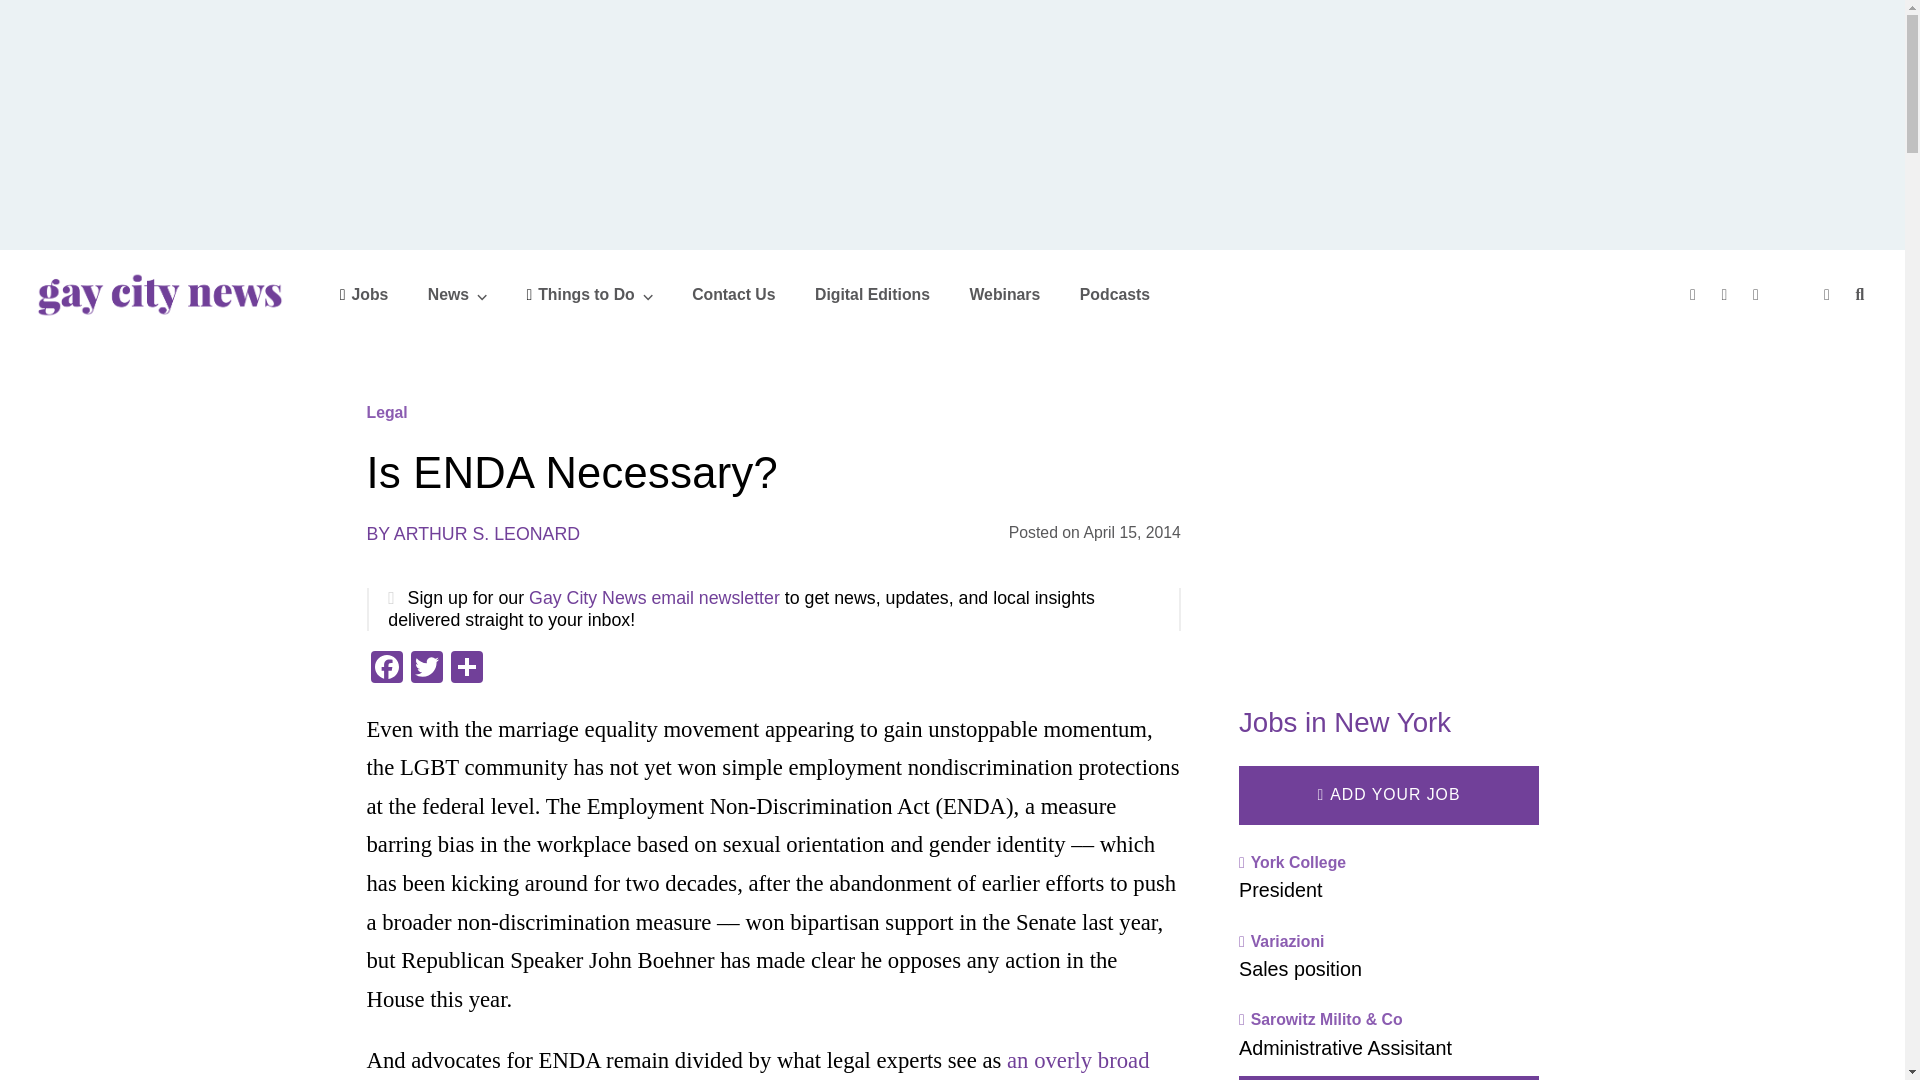  What do you see at coordinates (1004, 294) in the screenshot?
I see `Webinars` at bounding box center [1004, 294].